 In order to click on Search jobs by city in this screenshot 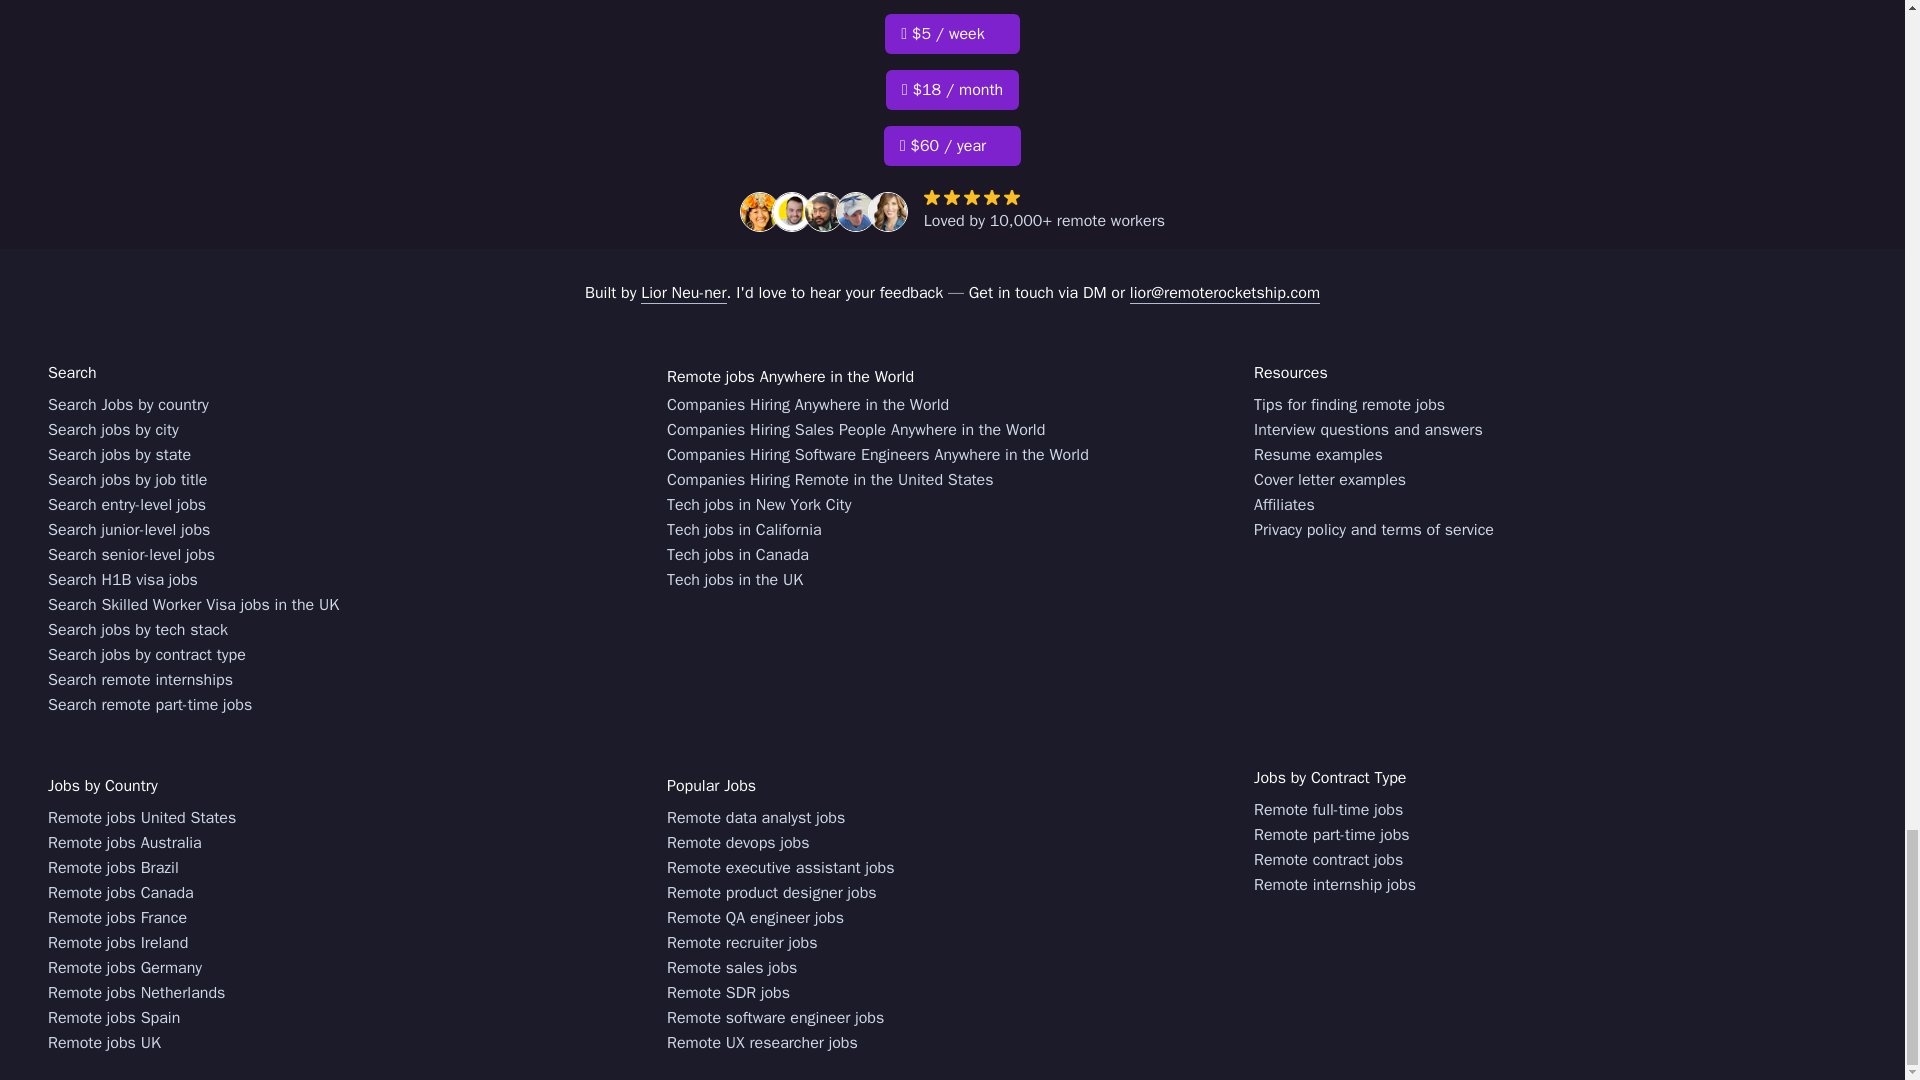, I will do `click(113, 430)`.